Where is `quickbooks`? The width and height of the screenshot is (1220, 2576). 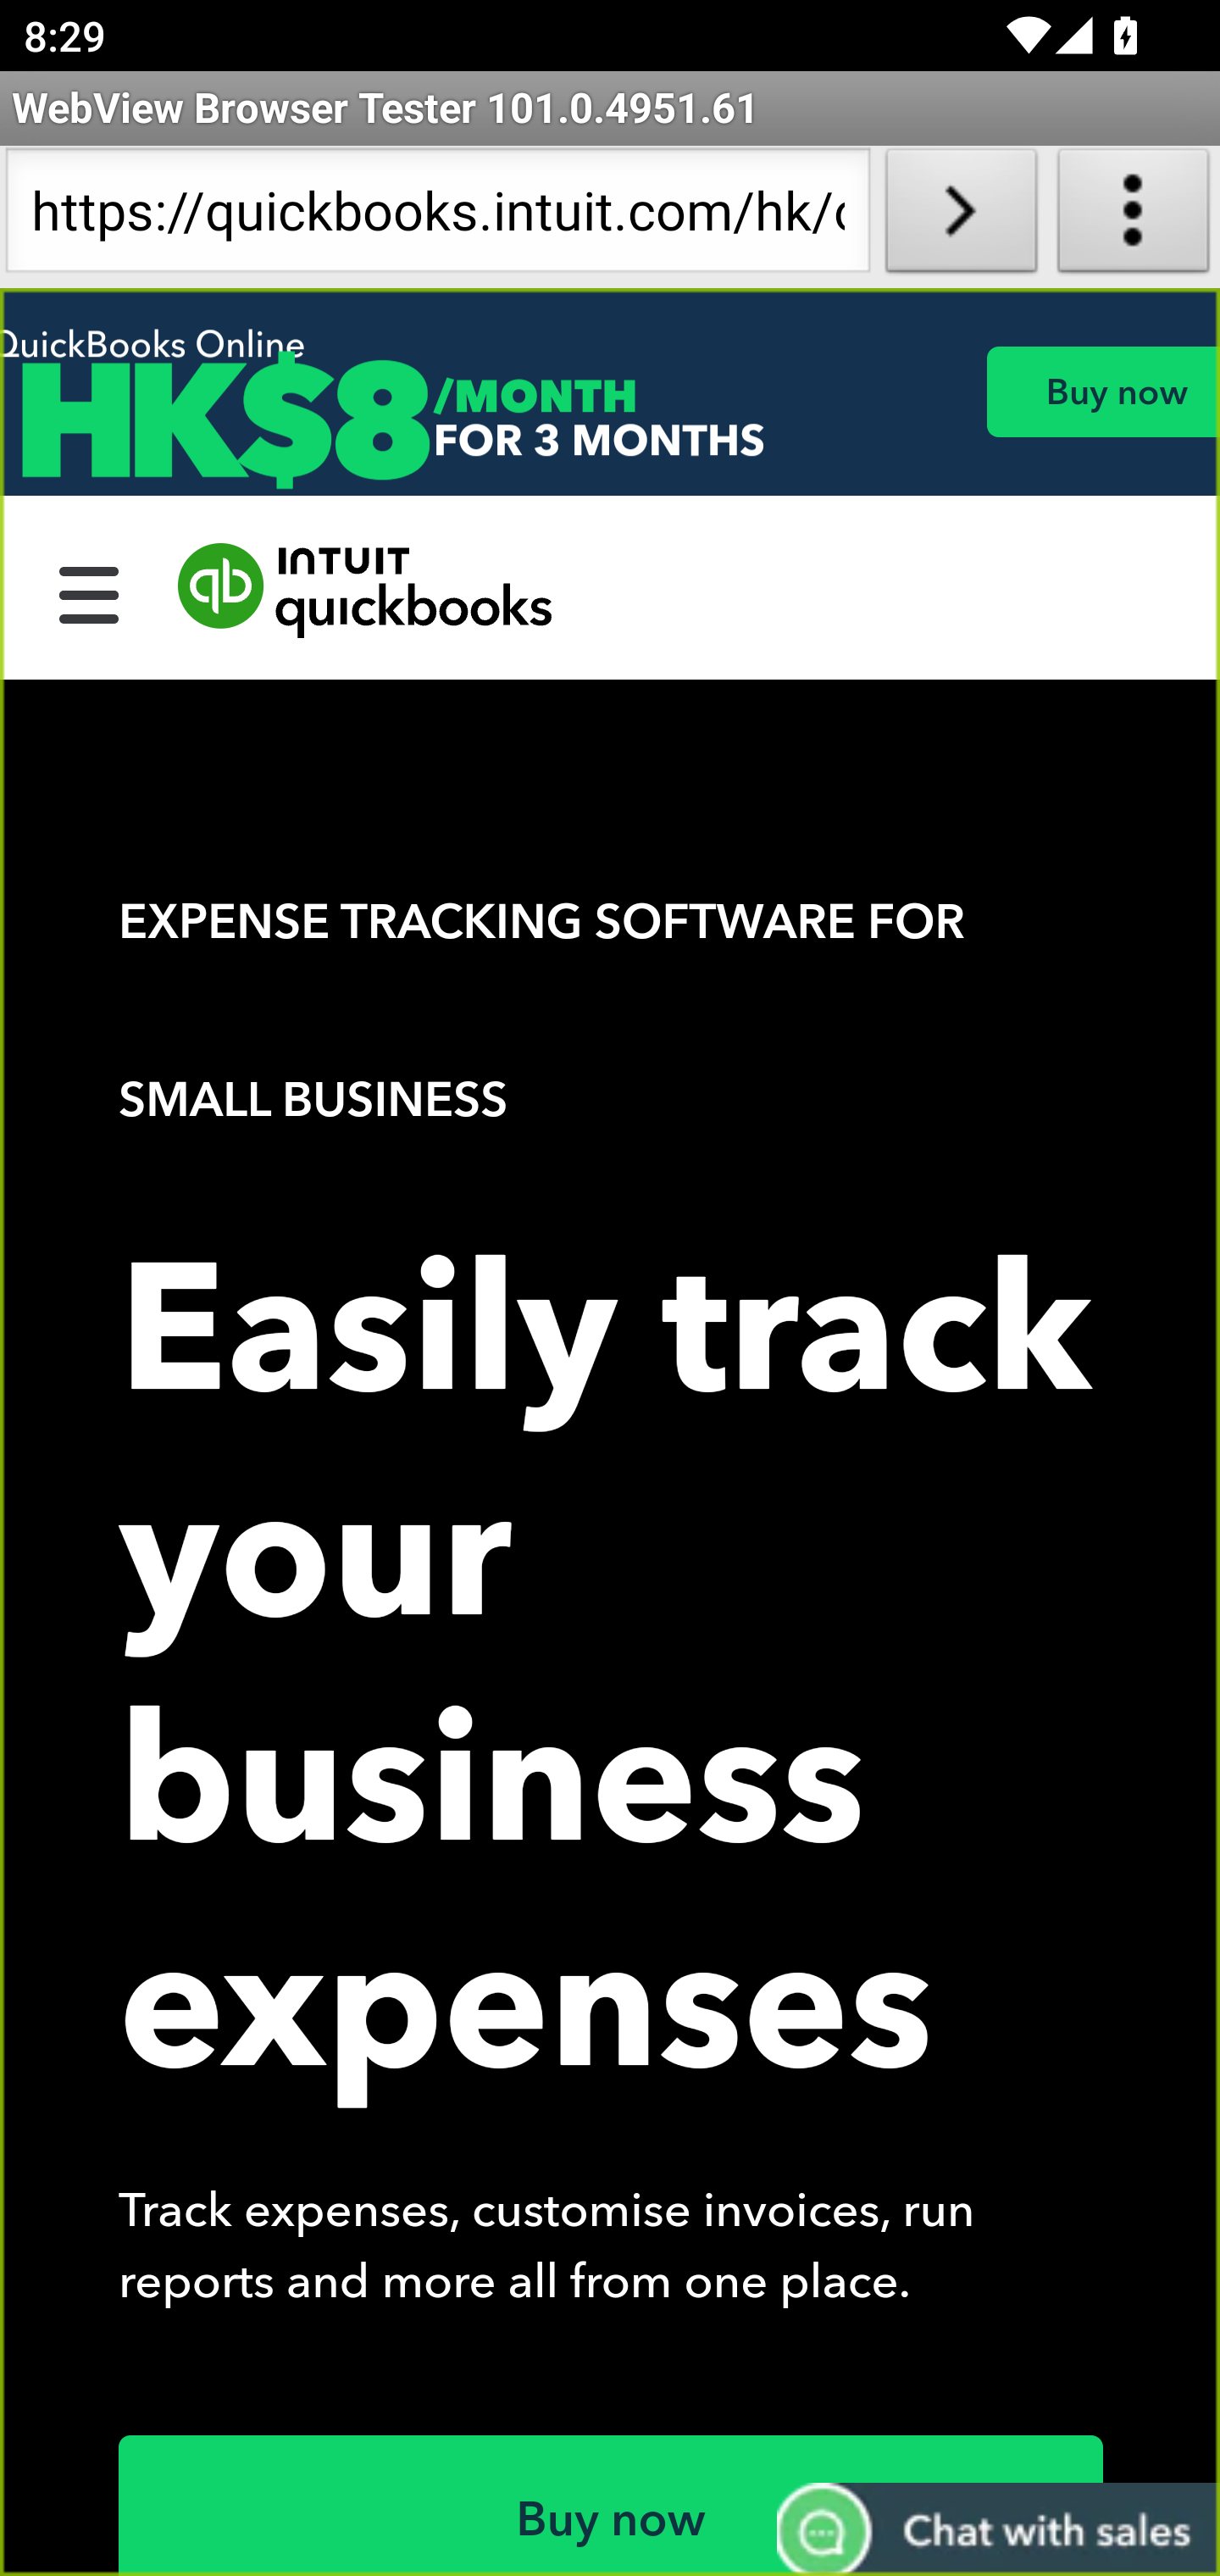
quickbooks is located at coordinates (366, 591).